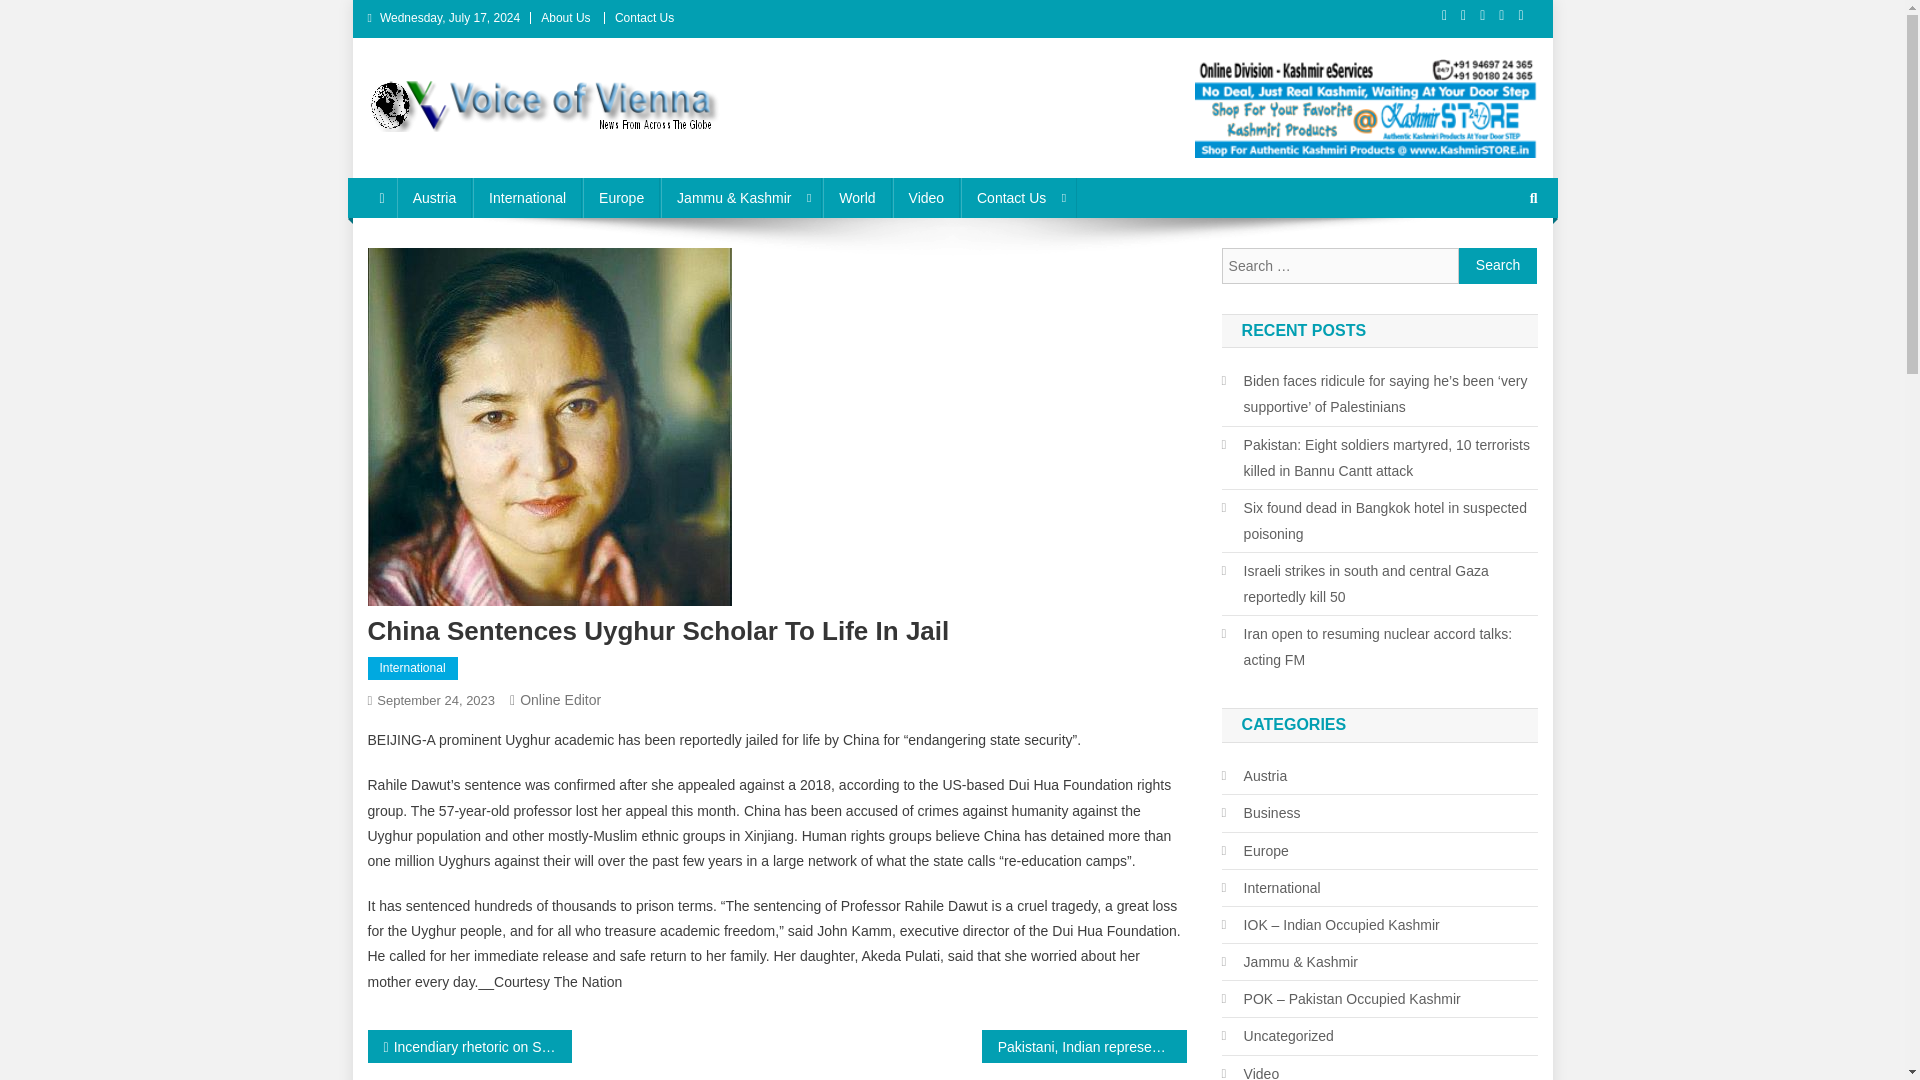 The width and height of the screenshot is (1920, 1080). What do you see at coordinates (1498, 266) in the screenshot?
I see `Search` at bounding box center [1498, 266].